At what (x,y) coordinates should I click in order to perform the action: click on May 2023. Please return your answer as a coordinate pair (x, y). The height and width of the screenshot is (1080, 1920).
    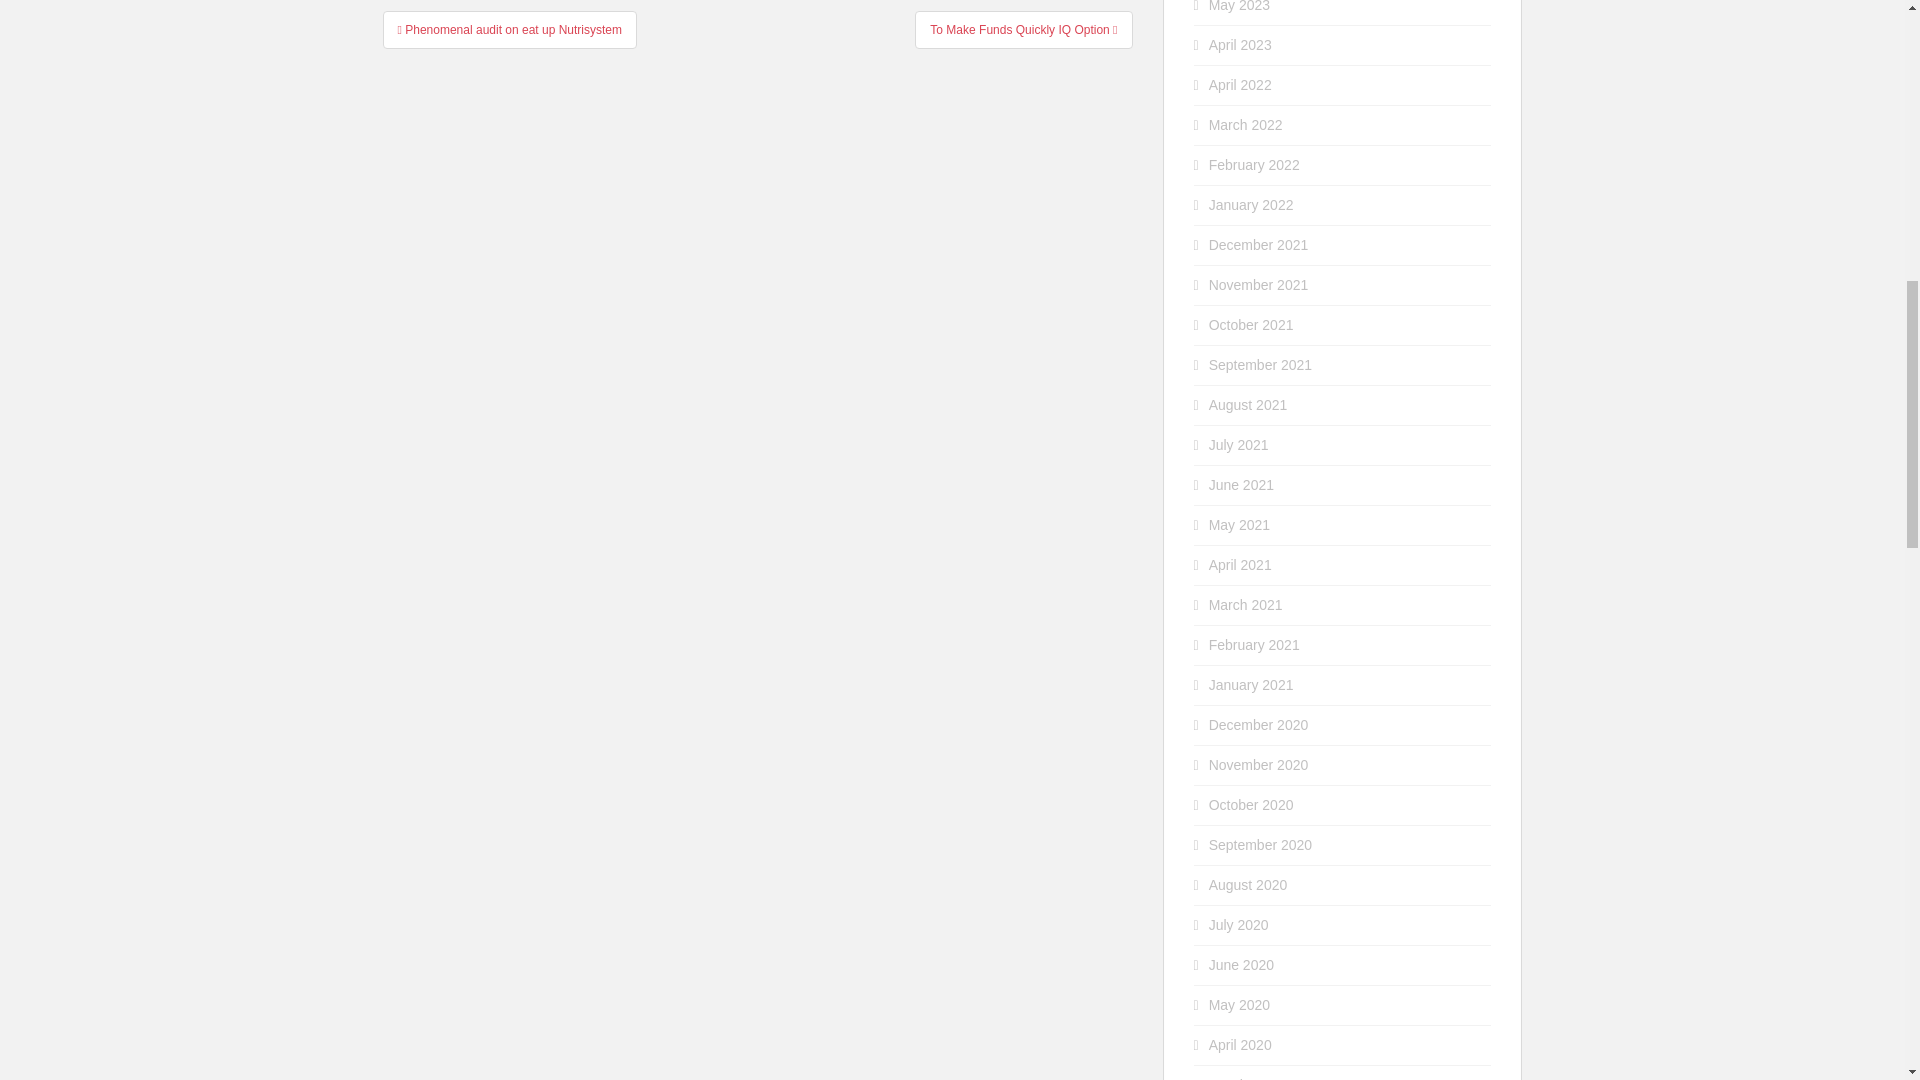
    Looking at the image, I should click on (1239, 6).